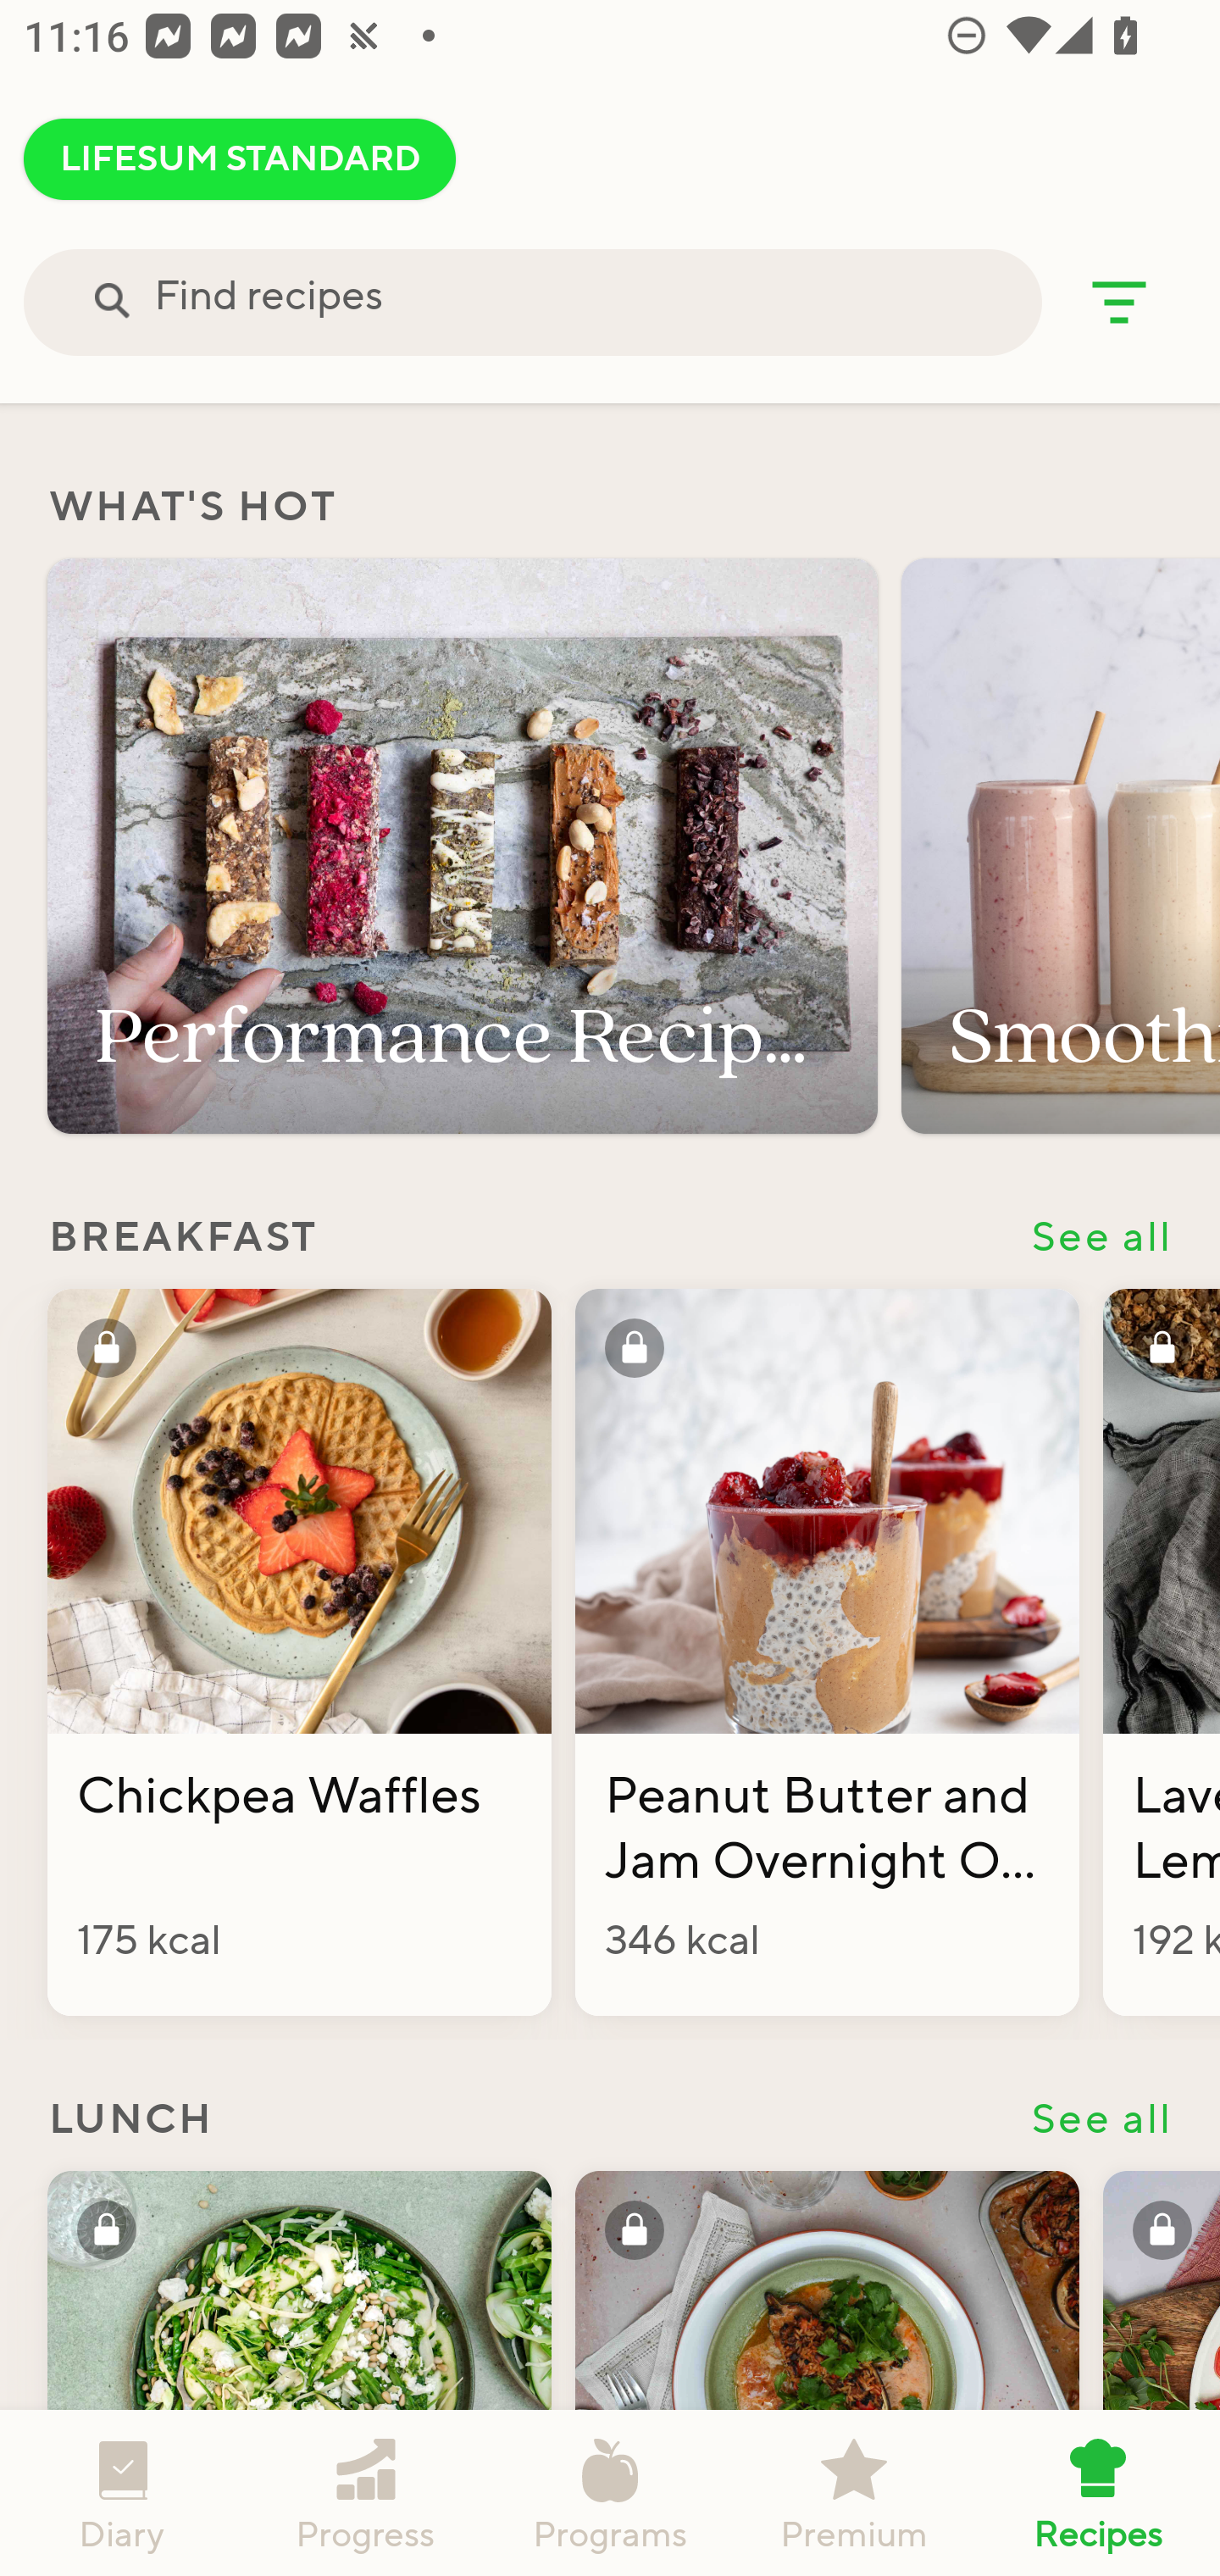 The height and width of the screenshot is (2576, 1220). I want to click on Programs, so click(610, 2493).